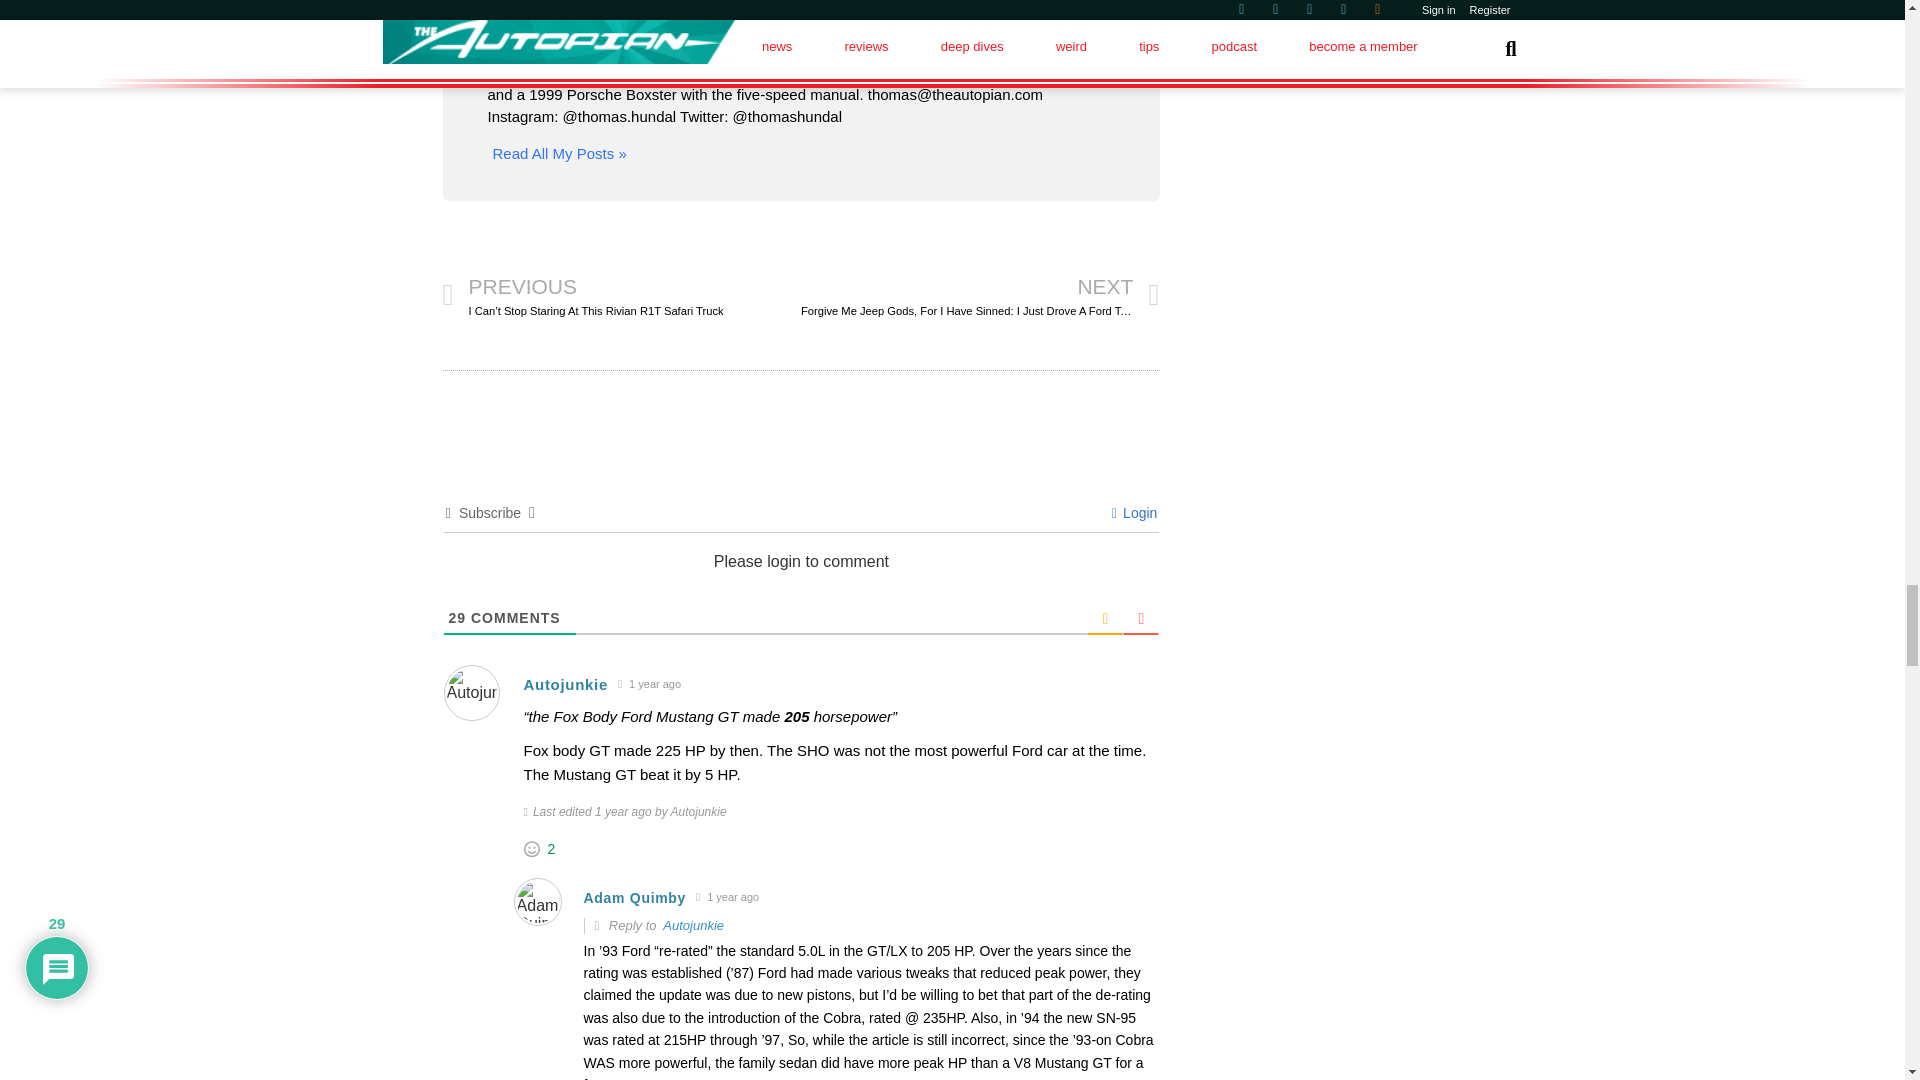 The height and width of the screenshot is (1080, 1920). What do you see at coordinates (456, 618) in the screenshot?
I see `29` at bounding box center [456, 618].